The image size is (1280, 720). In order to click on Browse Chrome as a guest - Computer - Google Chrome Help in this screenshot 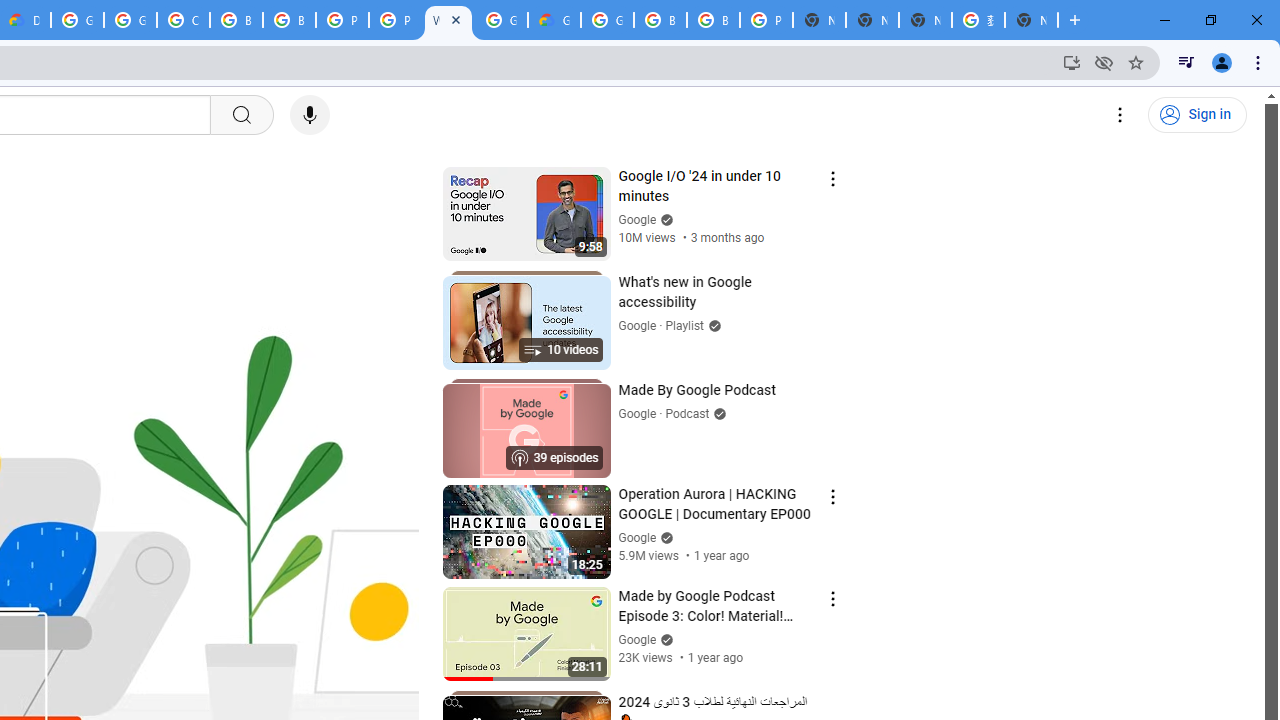, I will do `click(289, 20)`.